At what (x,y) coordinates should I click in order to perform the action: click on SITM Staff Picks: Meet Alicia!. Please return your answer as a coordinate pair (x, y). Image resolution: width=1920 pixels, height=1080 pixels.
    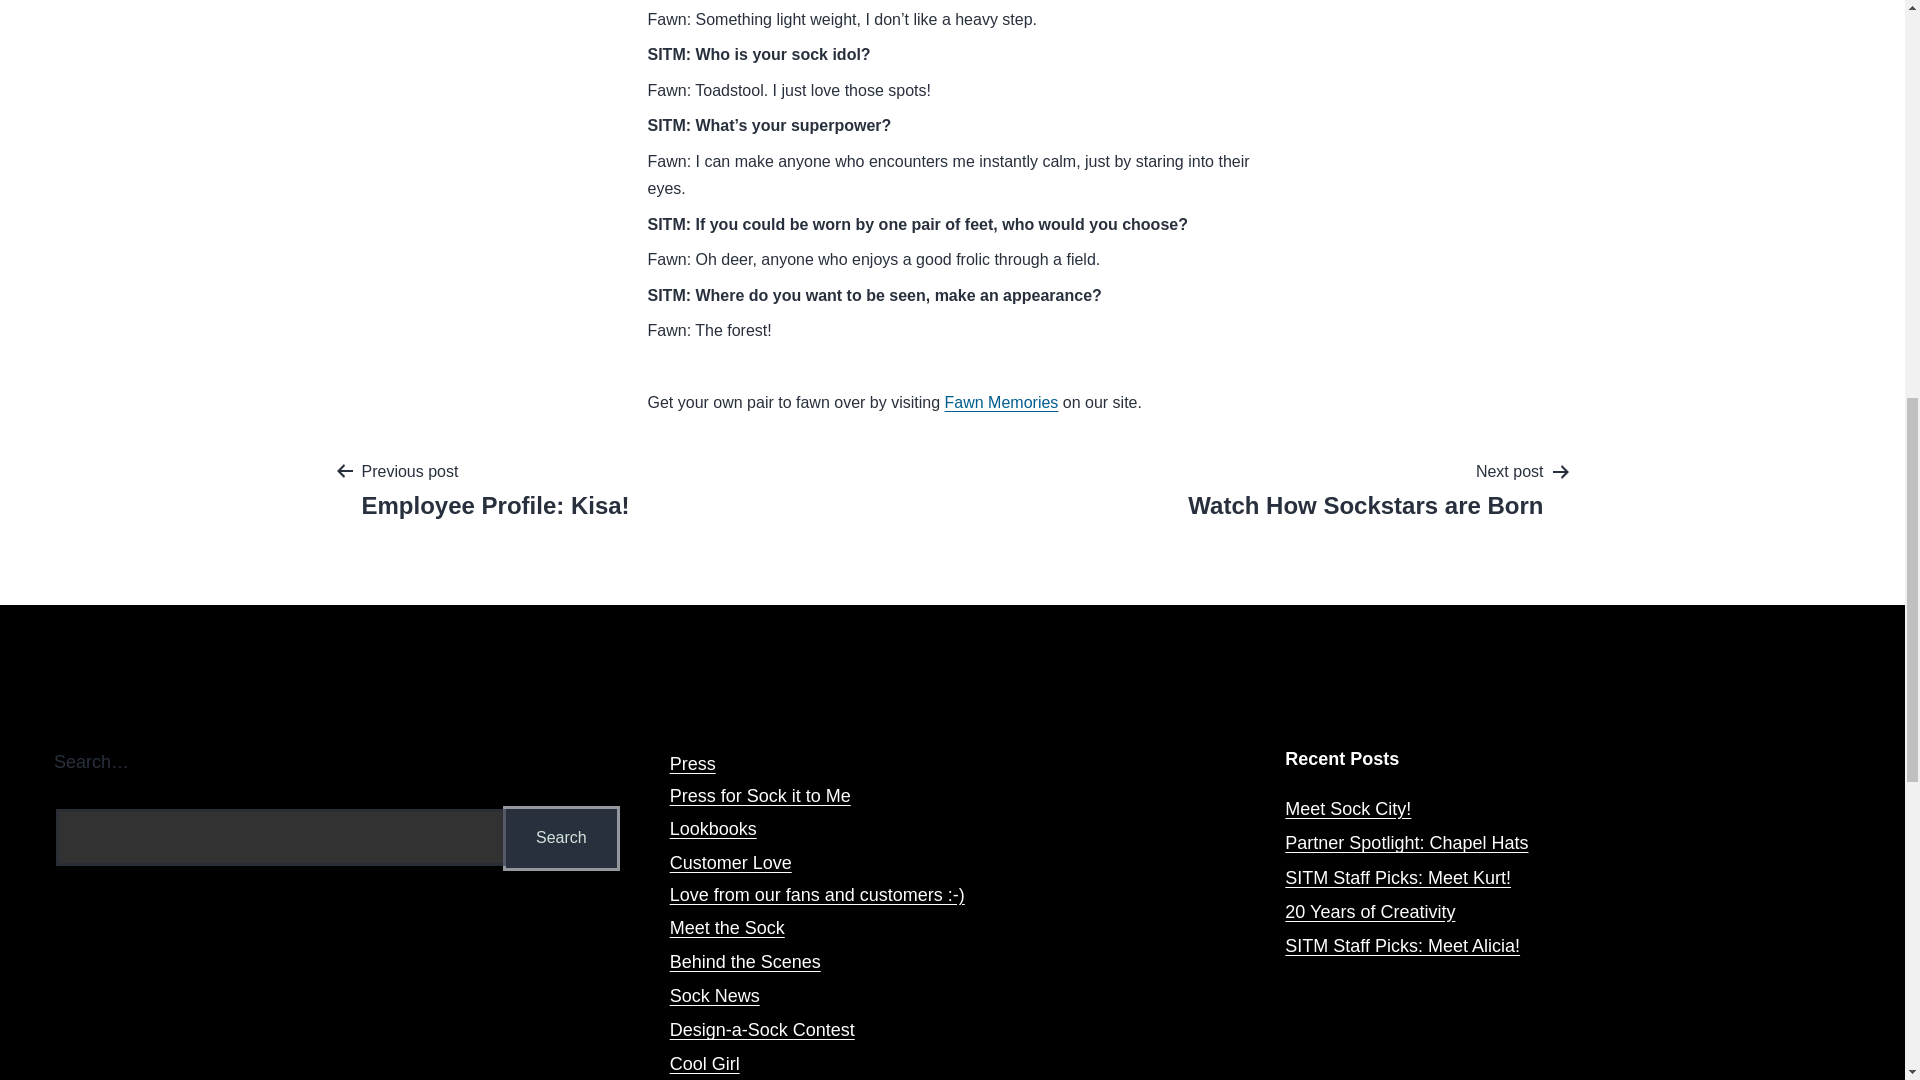
    Looking at the image, I should click on (1366, 488).